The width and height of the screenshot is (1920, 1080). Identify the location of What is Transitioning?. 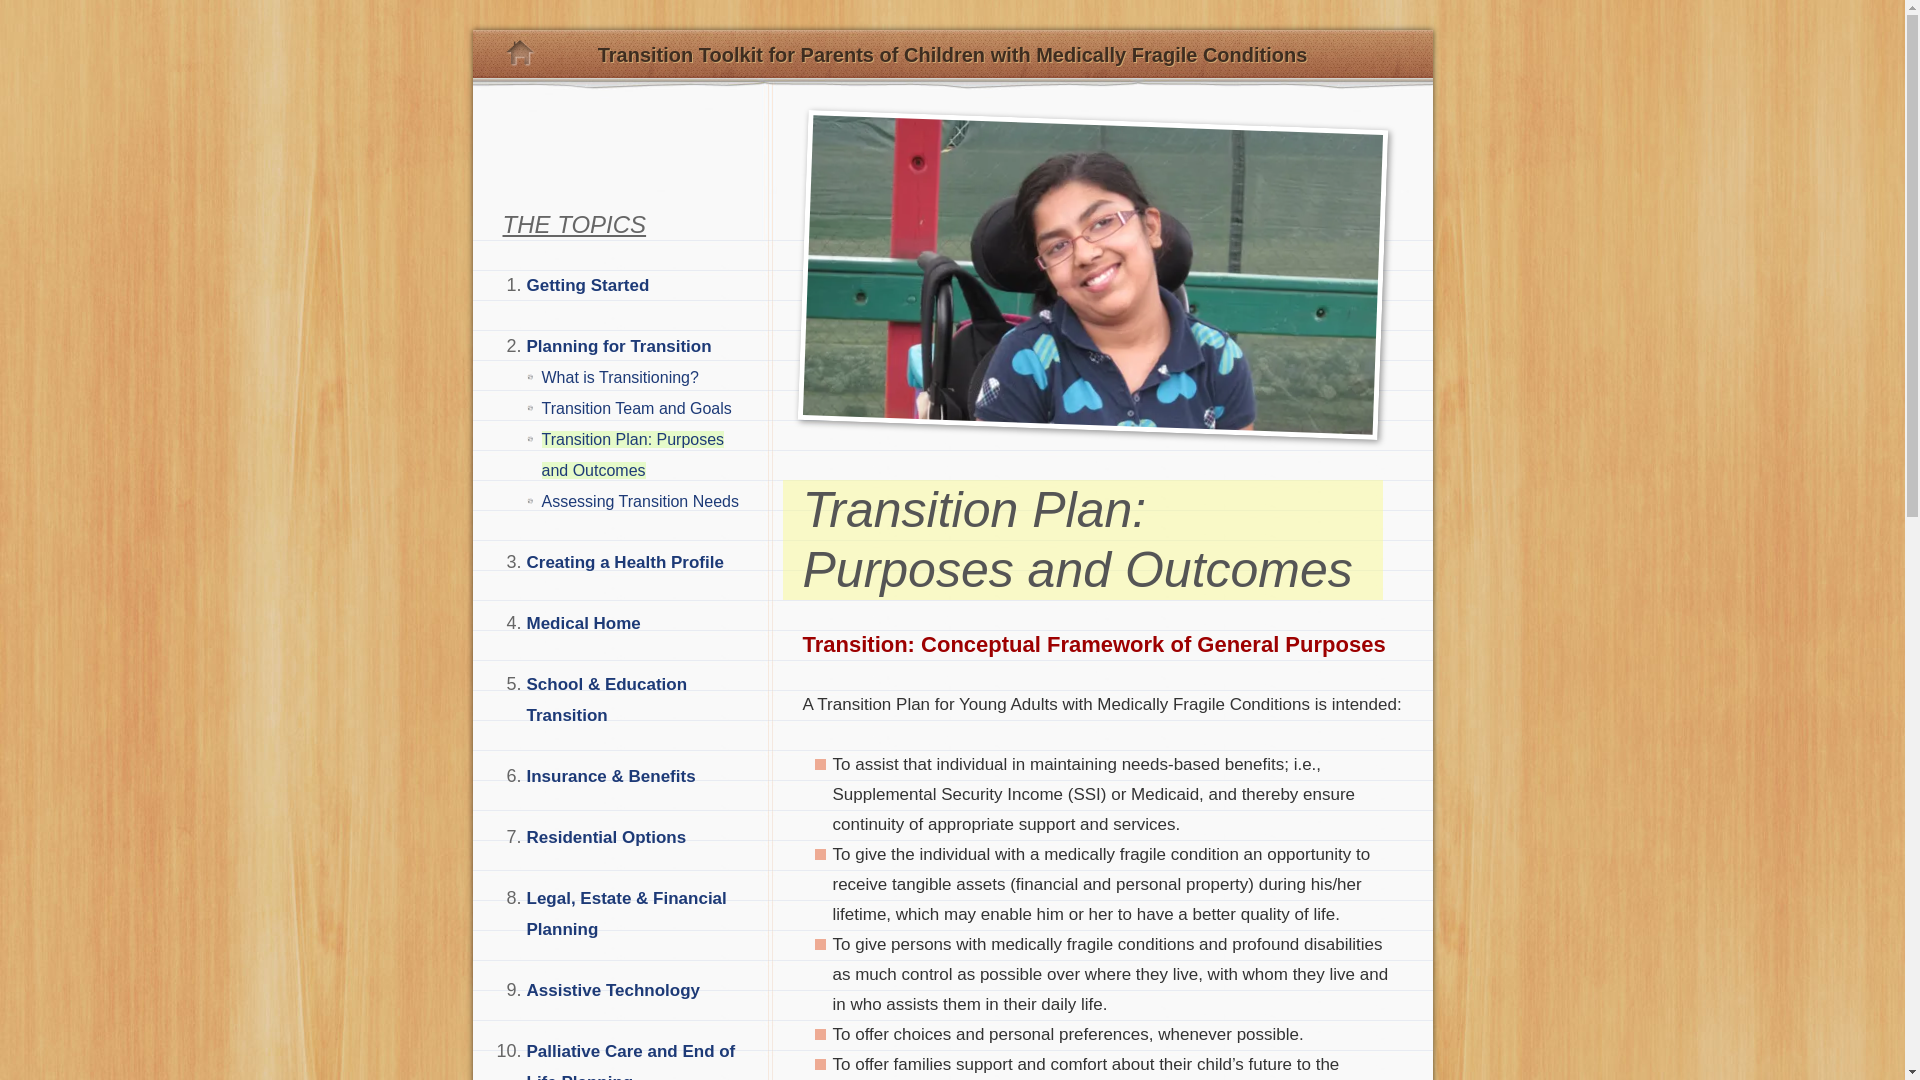
(620, 377).